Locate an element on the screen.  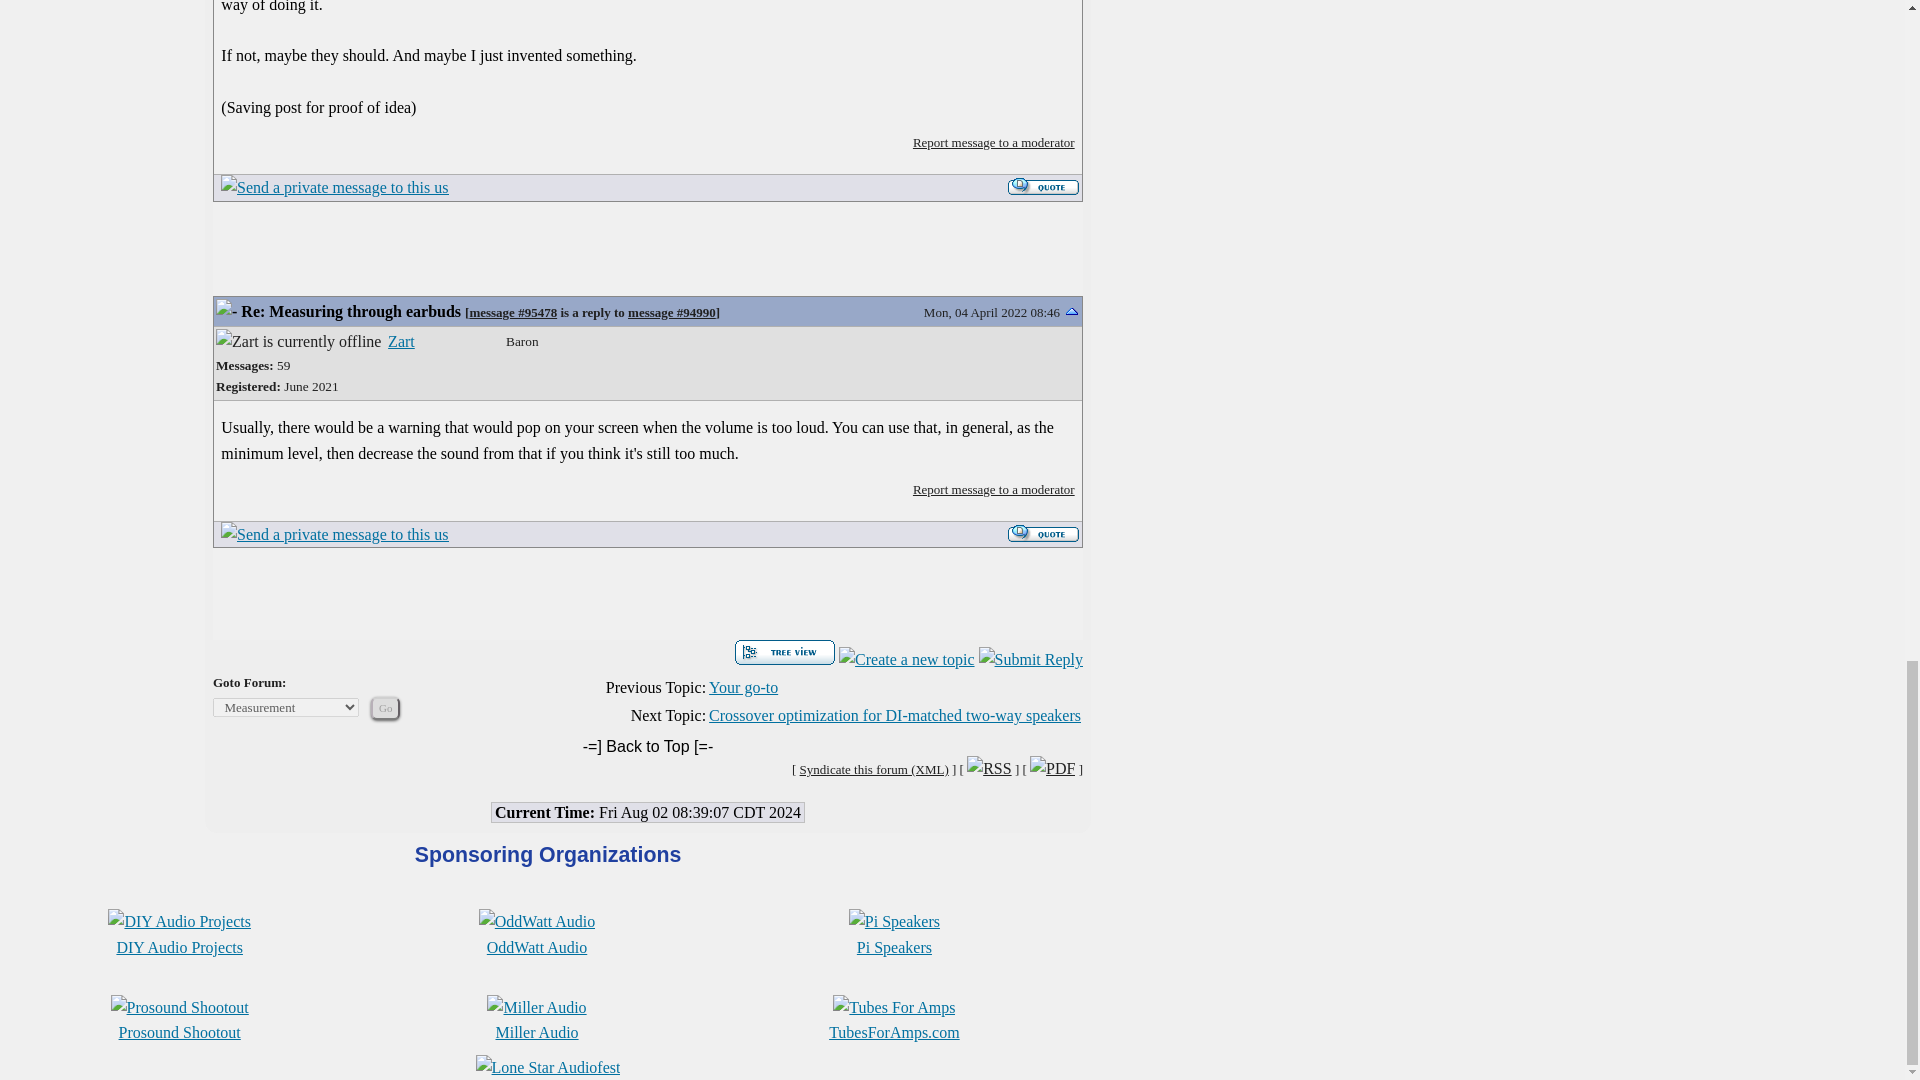
Go is located at coordinates (384, 708).